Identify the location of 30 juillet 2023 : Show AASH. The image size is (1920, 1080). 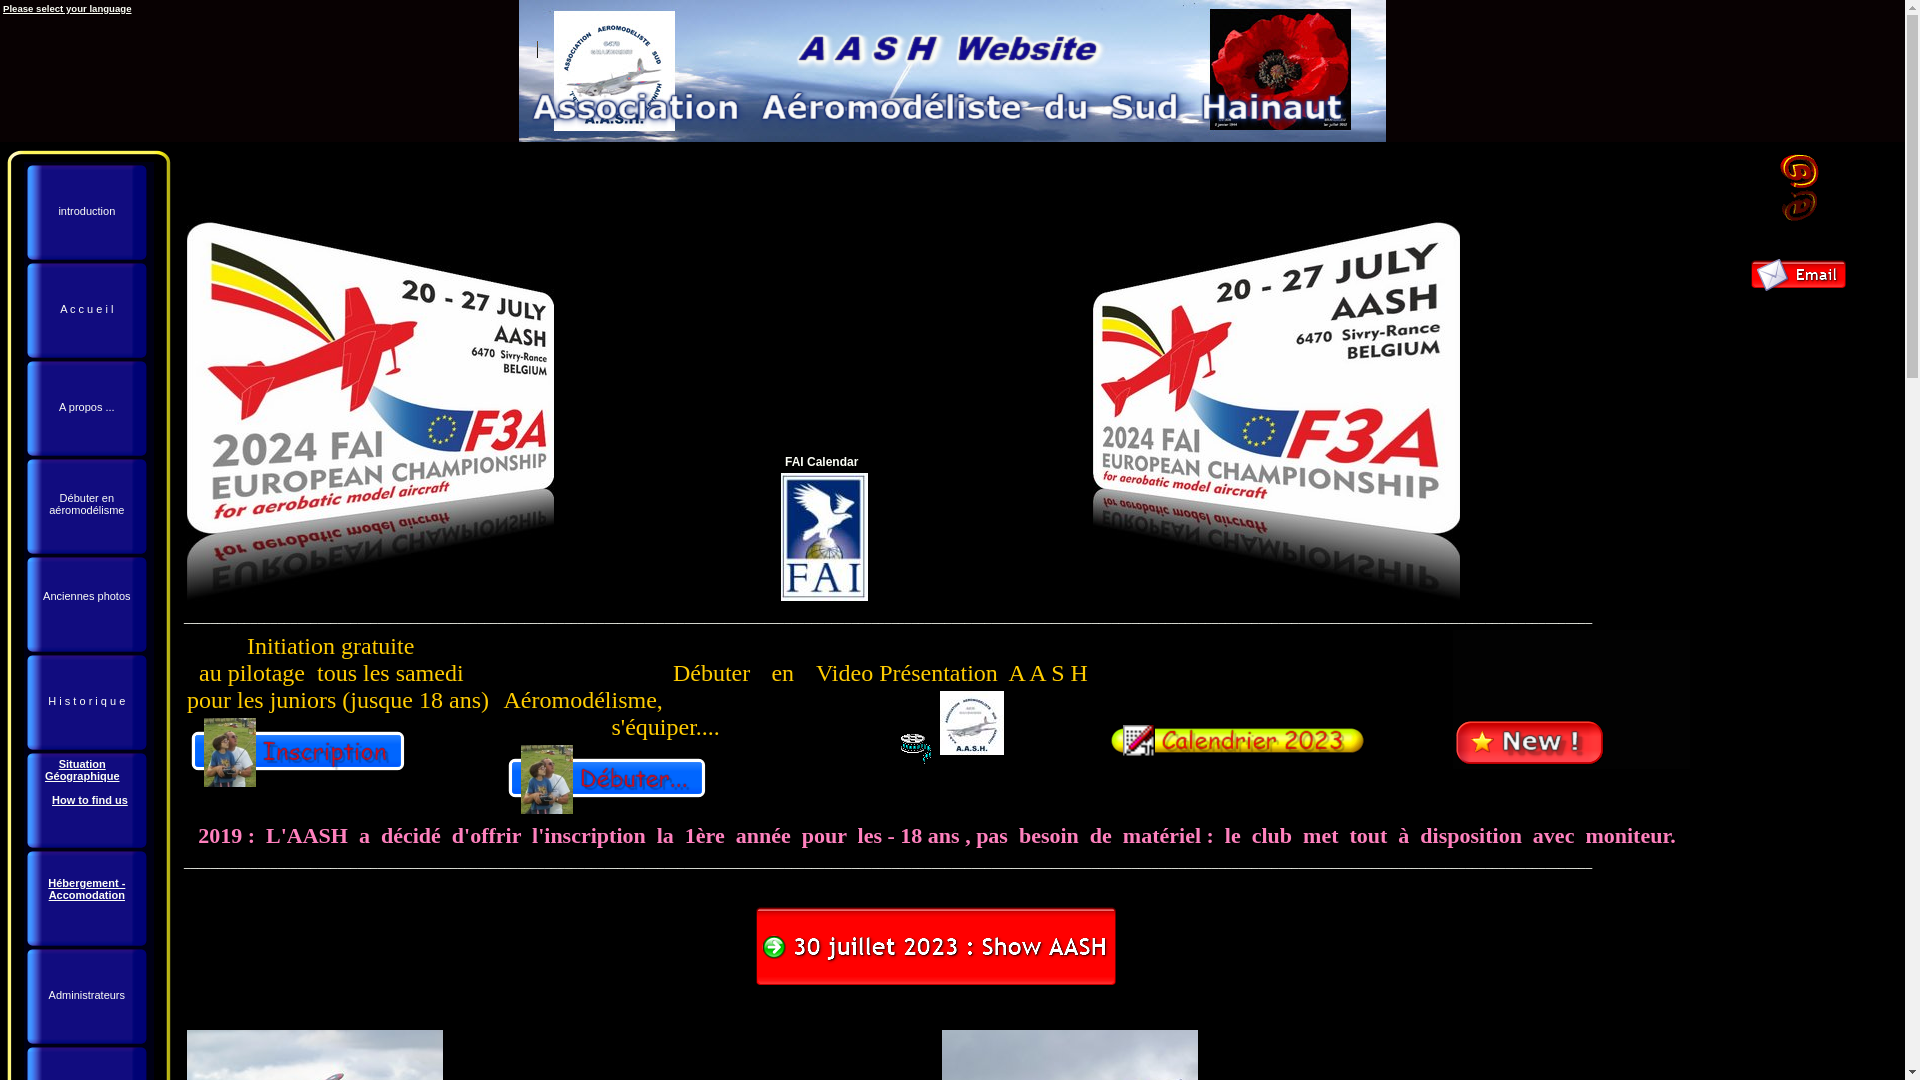
(937, 947).